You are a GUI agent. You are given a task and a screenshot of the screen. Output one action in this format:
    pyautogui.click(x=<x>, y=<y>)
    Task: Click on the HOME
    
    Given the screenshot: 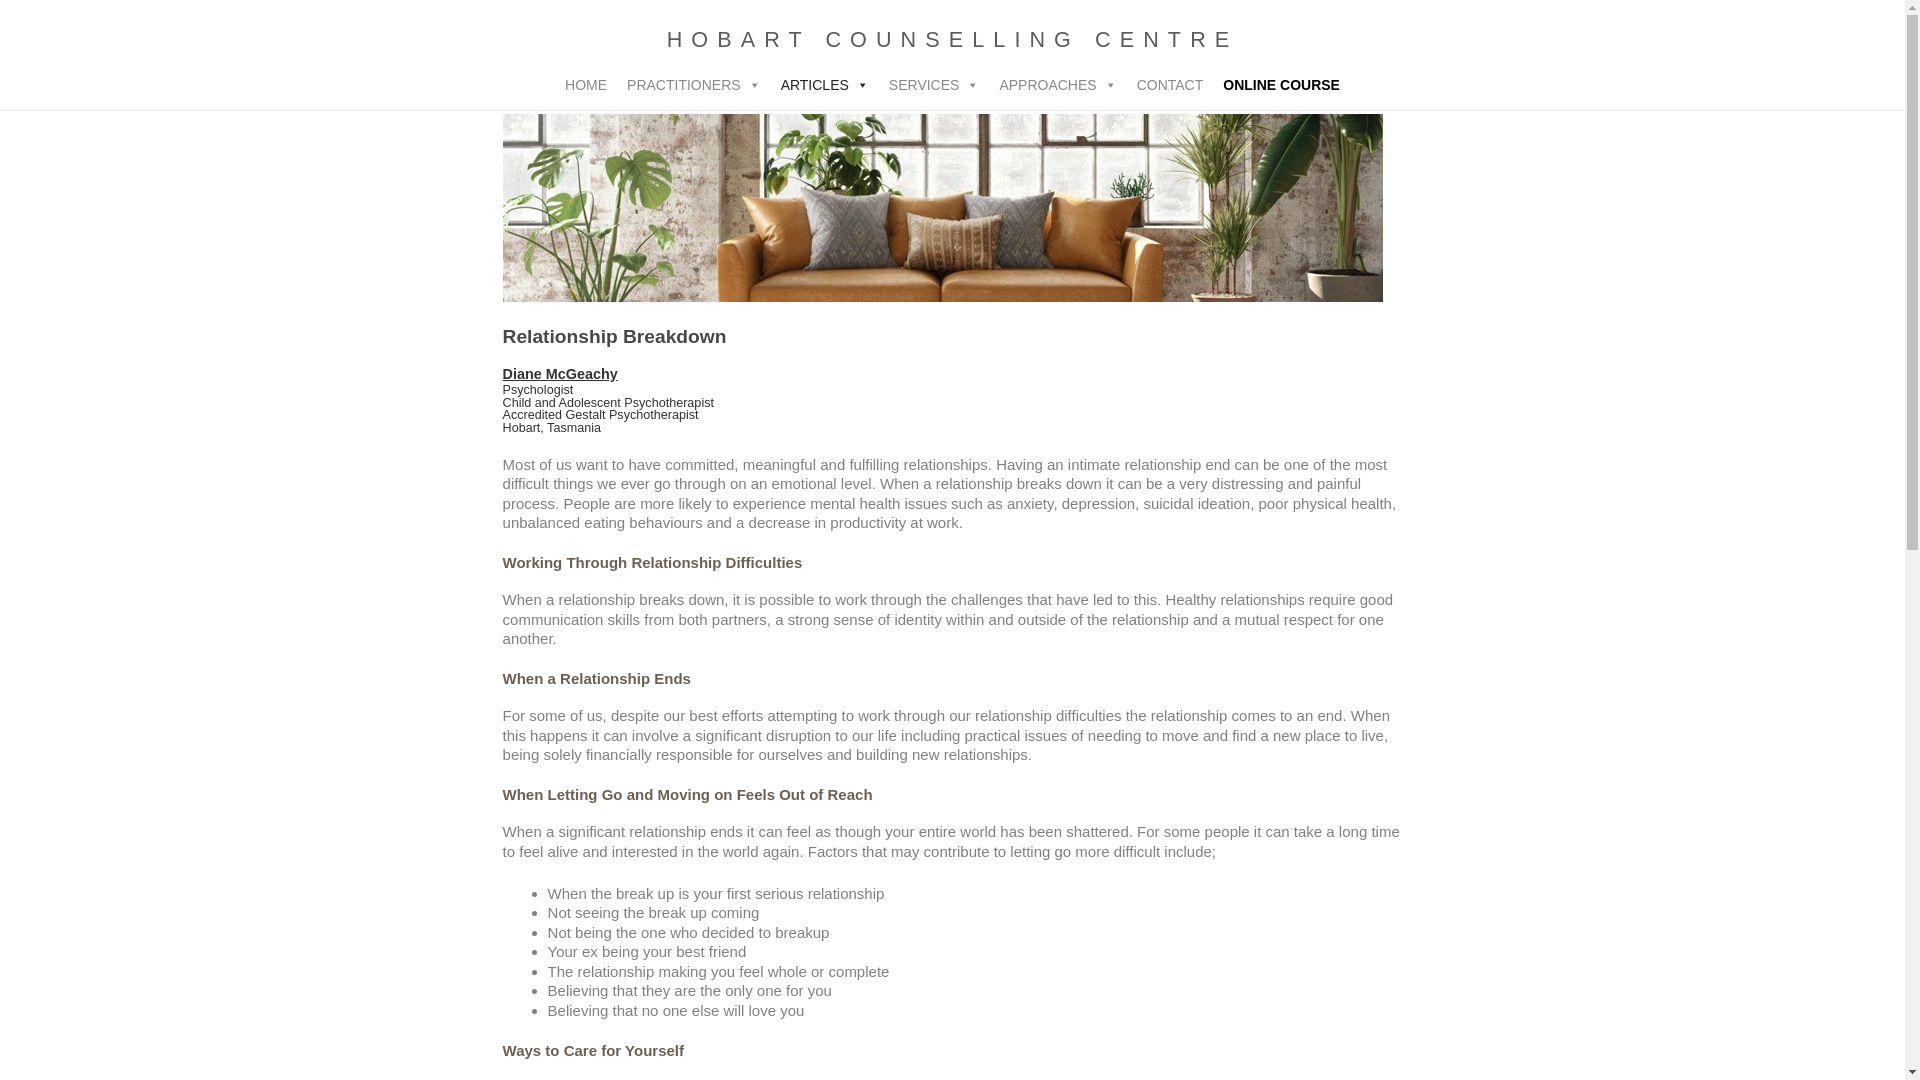 What is the action you would take?
    pyautogui.click(x=586, y=85)
    